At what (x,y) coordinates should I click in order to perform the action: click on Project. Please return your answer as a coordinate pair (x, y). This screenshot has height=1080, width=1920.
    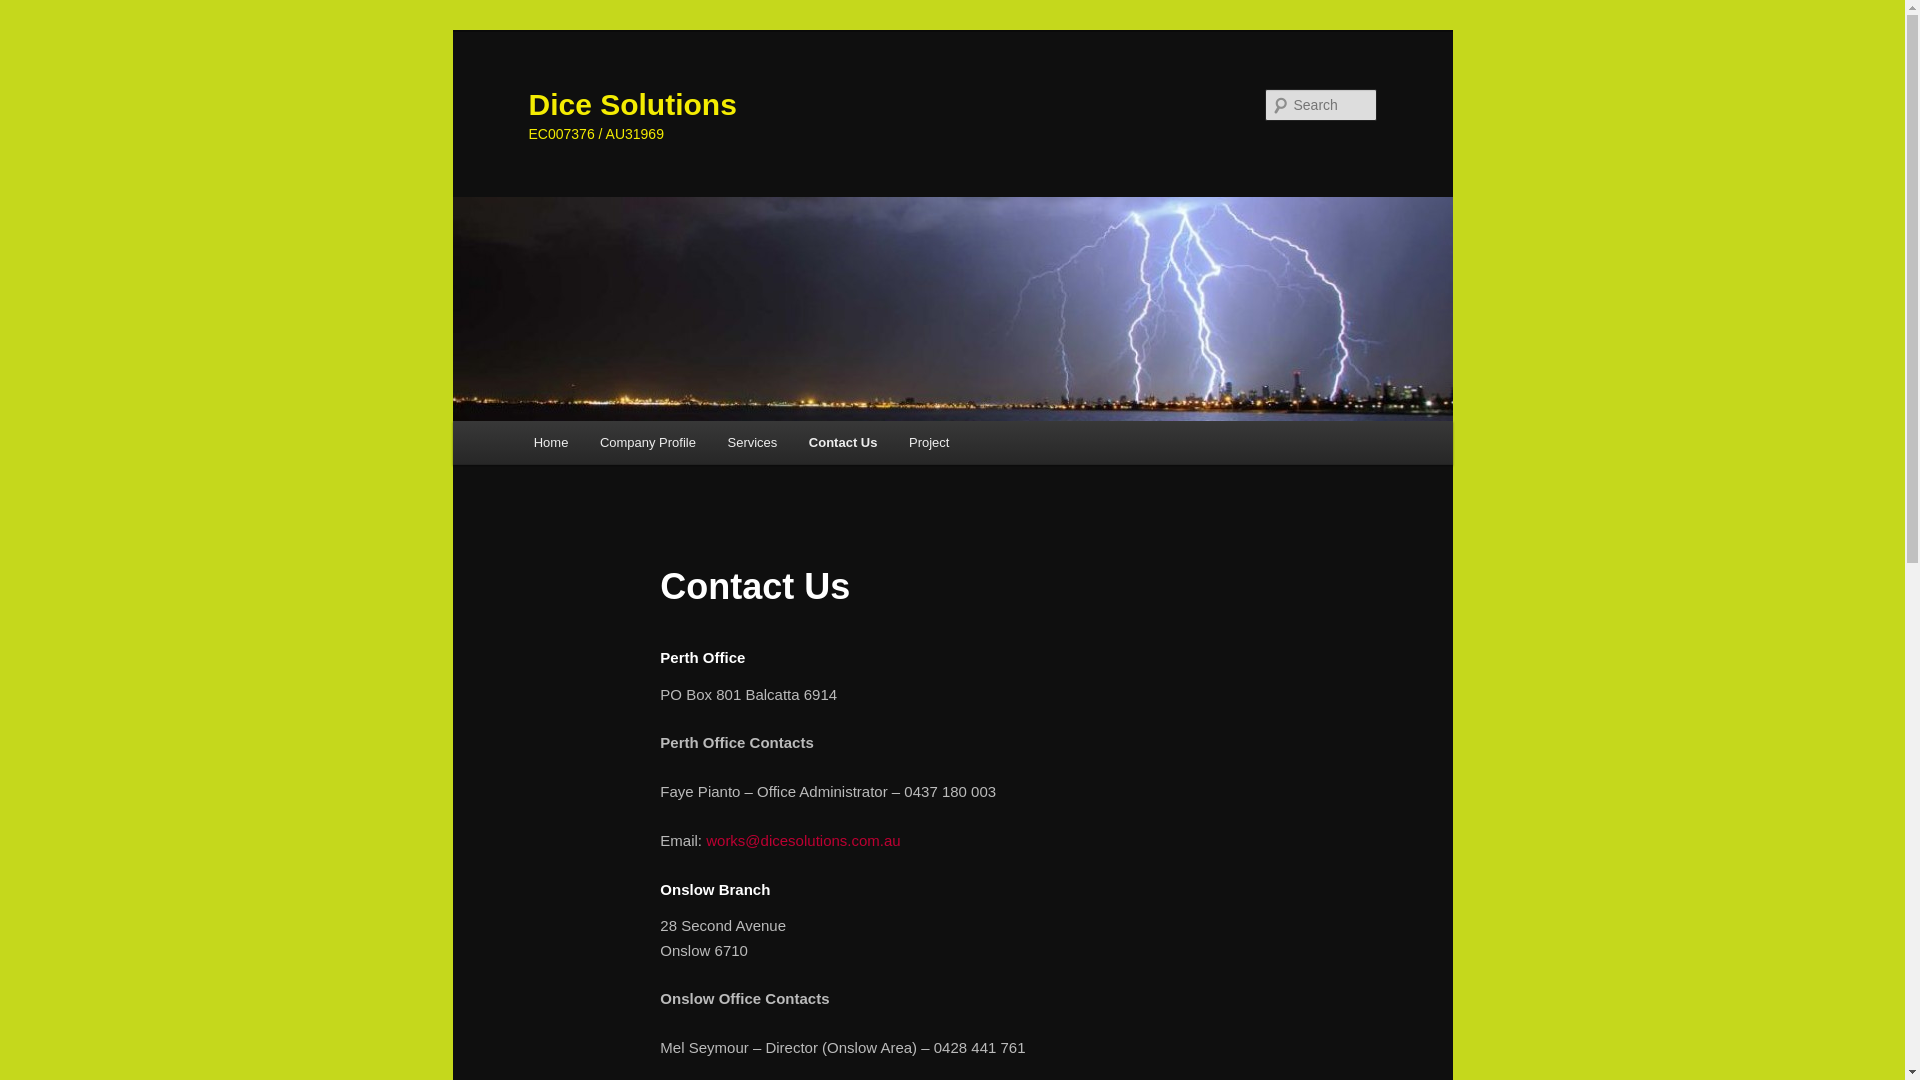
    Looking at the image, I should click on (928, 442).